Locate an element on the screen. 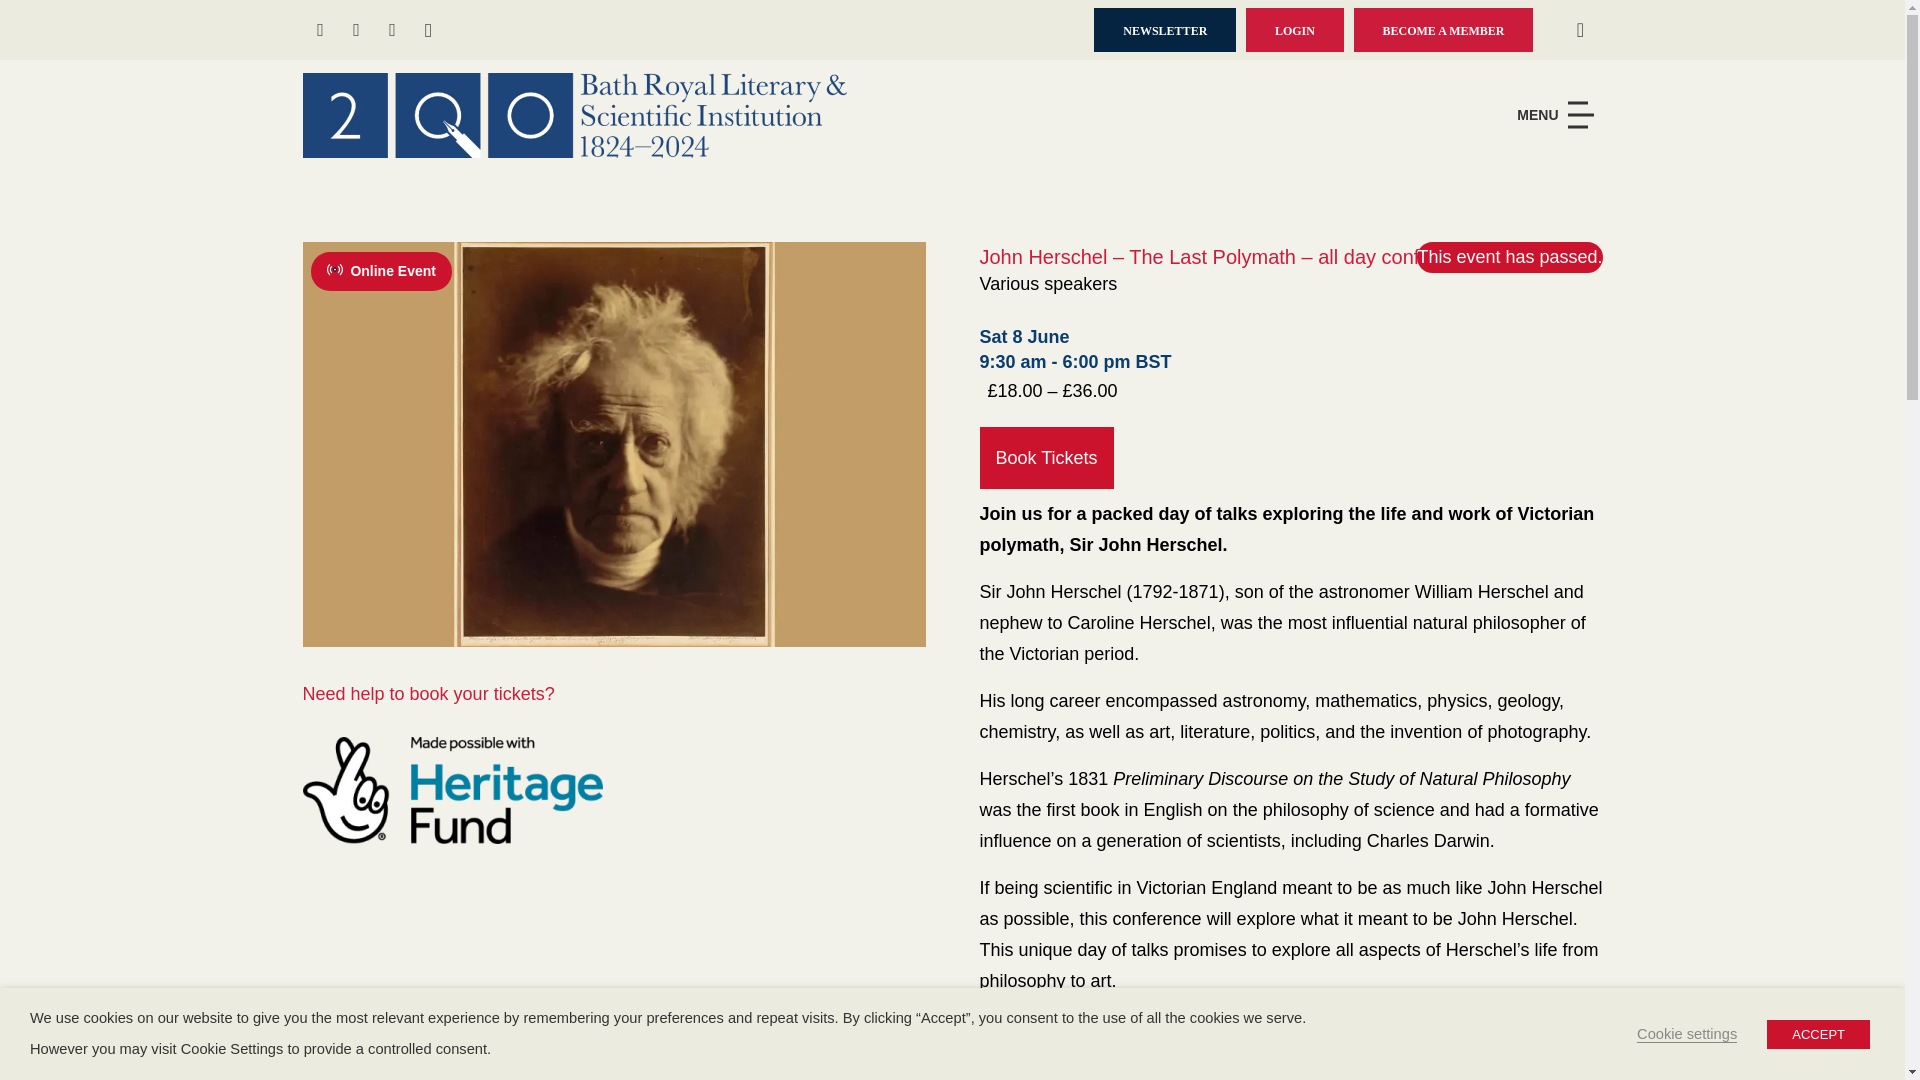 This screenshot has width=1920, height=1080. BECOME A MEMBER is located at coordinates (1444, 30).